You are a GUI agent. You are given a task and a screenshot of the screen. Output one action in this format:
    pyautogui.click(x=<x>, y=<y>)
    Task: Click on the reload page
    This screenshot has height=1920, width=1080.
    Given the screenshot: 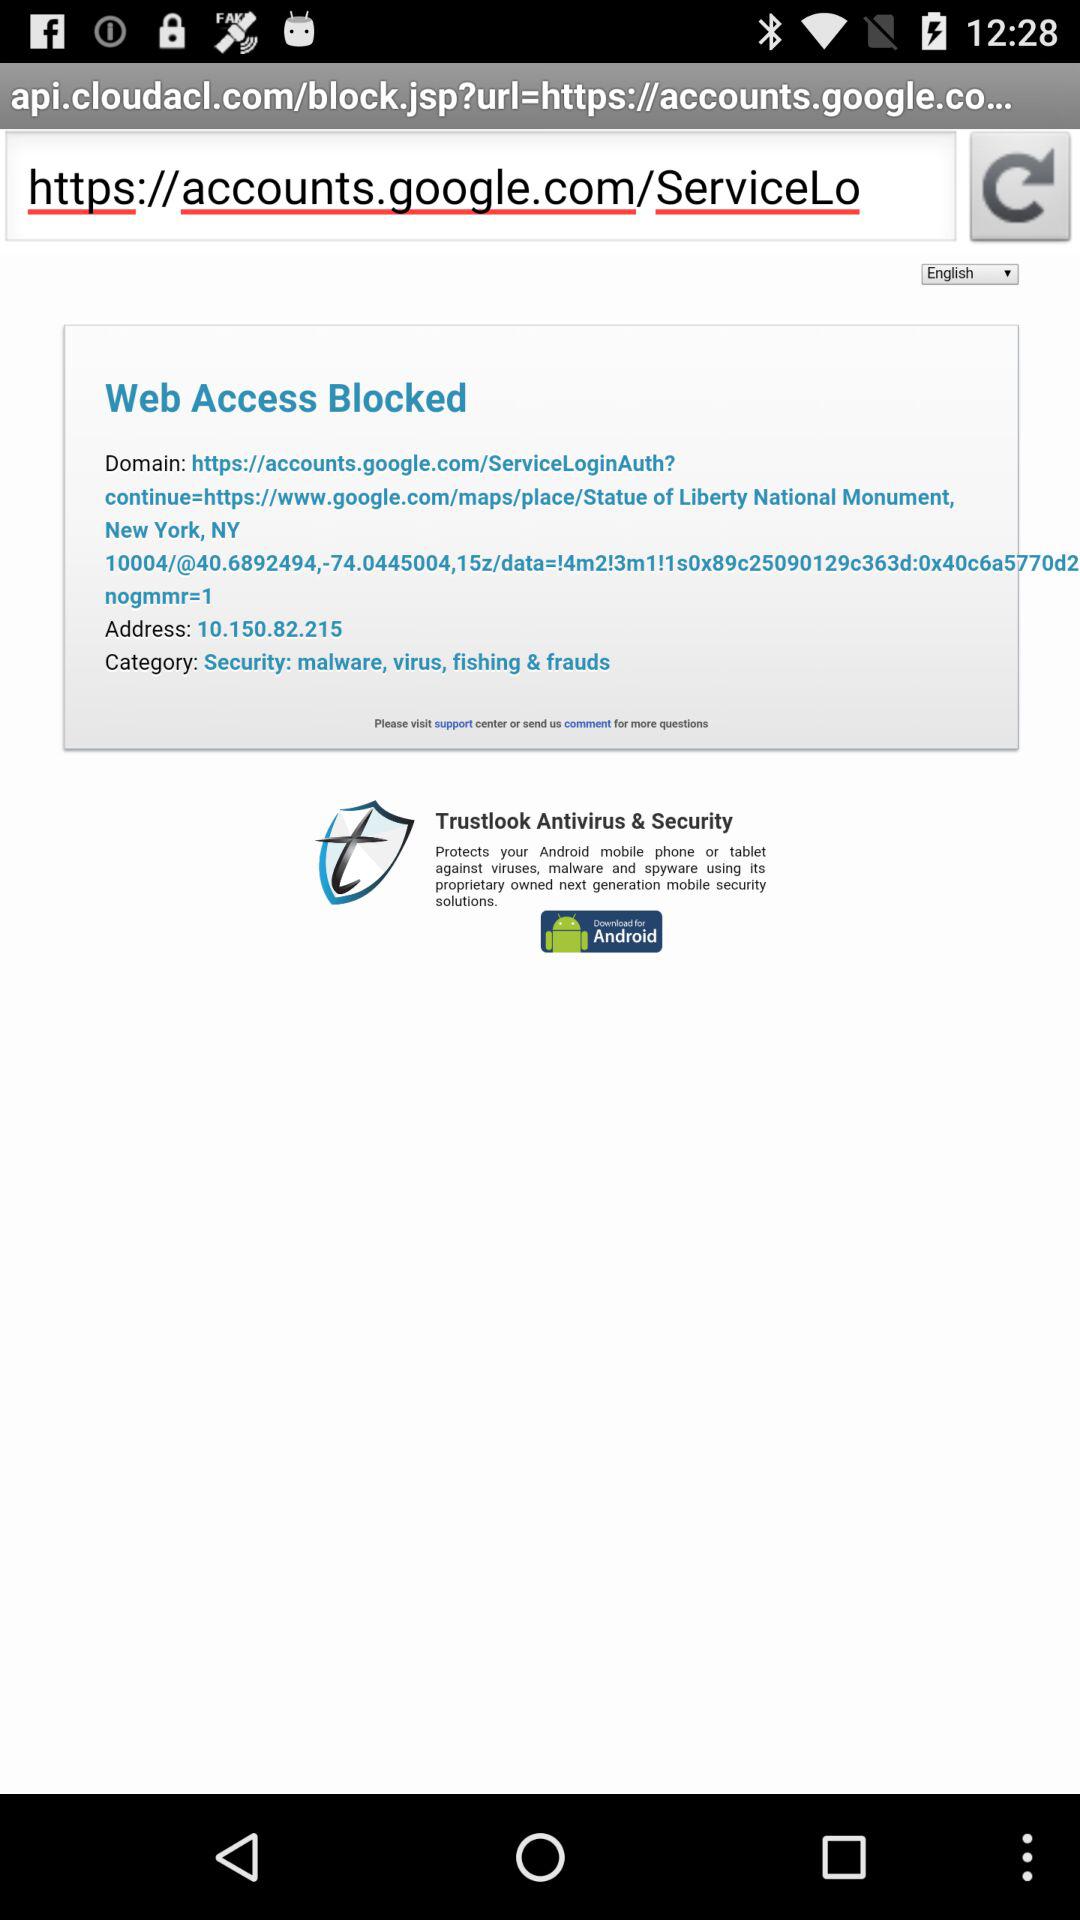 What is the action you would take?
    pyautogui.click(x=1020, y=192)
    